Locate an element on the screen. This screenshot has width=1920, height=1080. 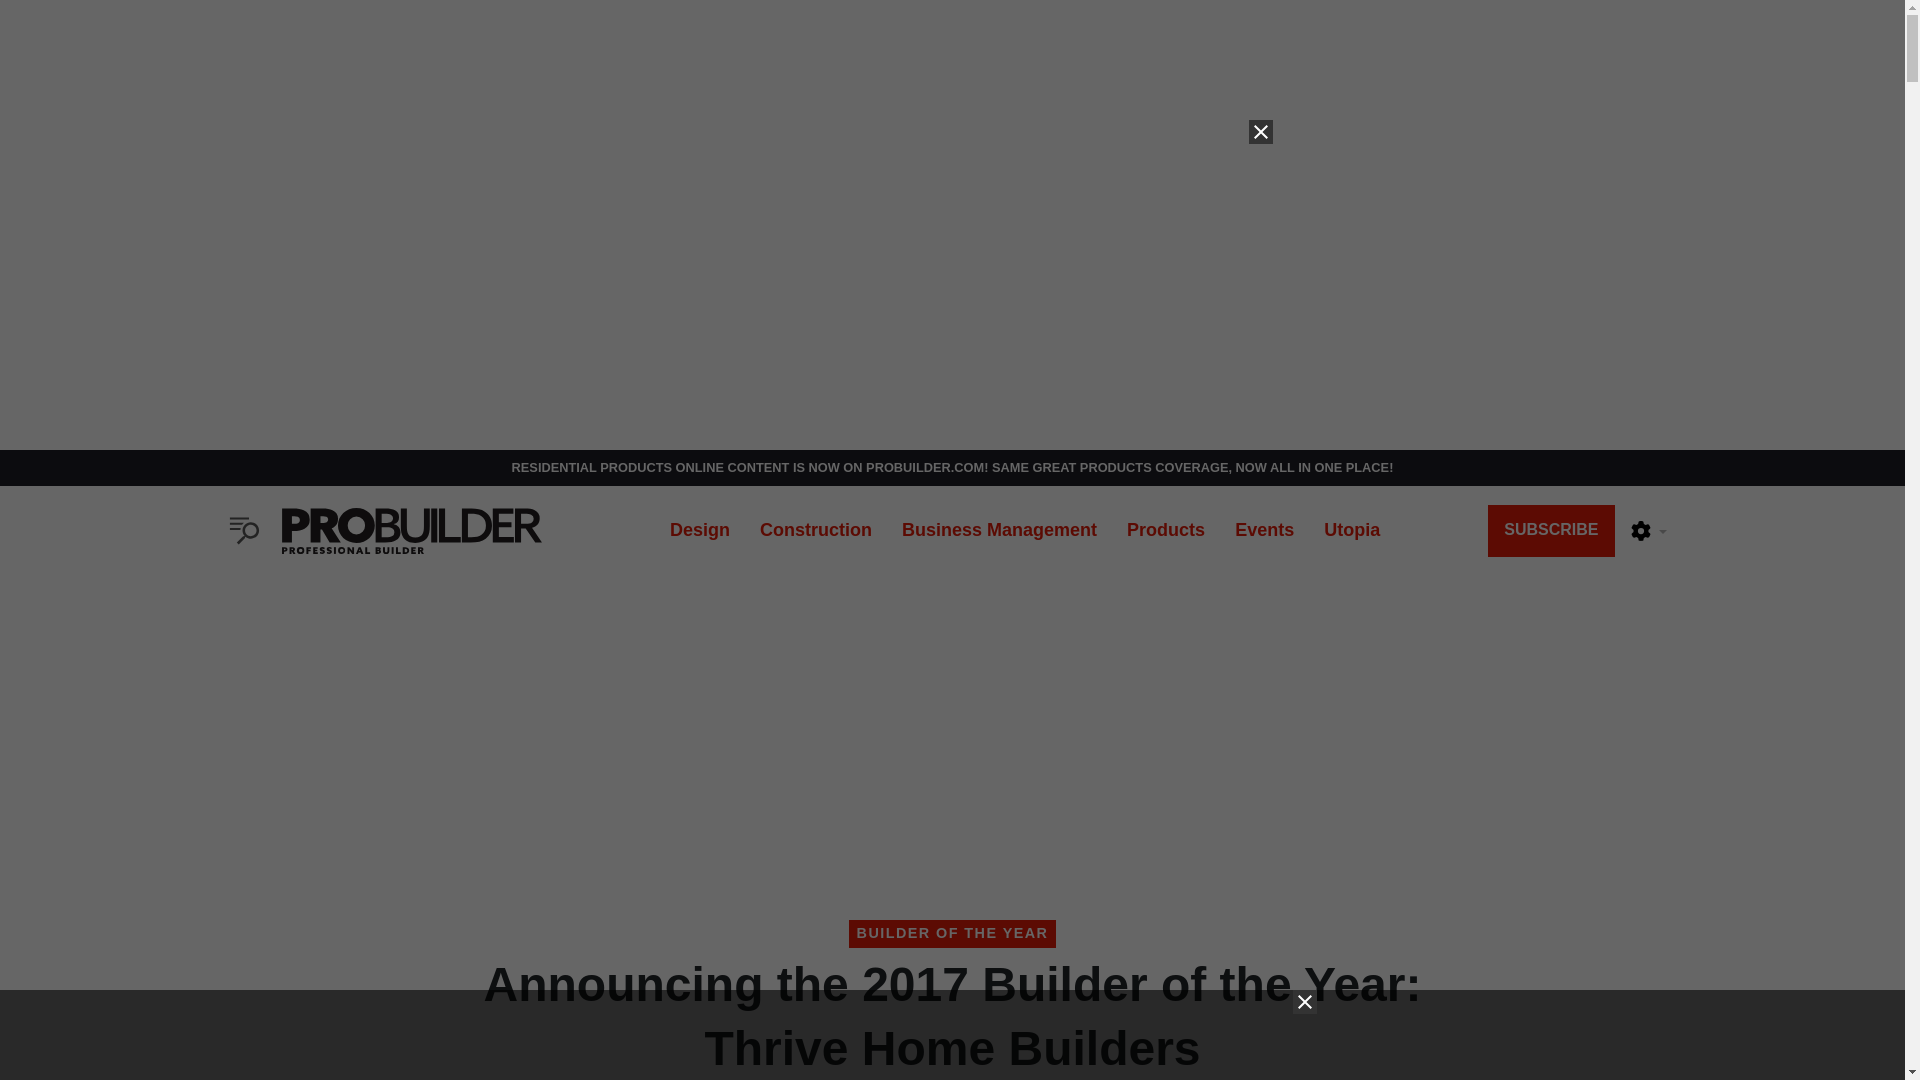
Products is located at coordinates (1165, 530).